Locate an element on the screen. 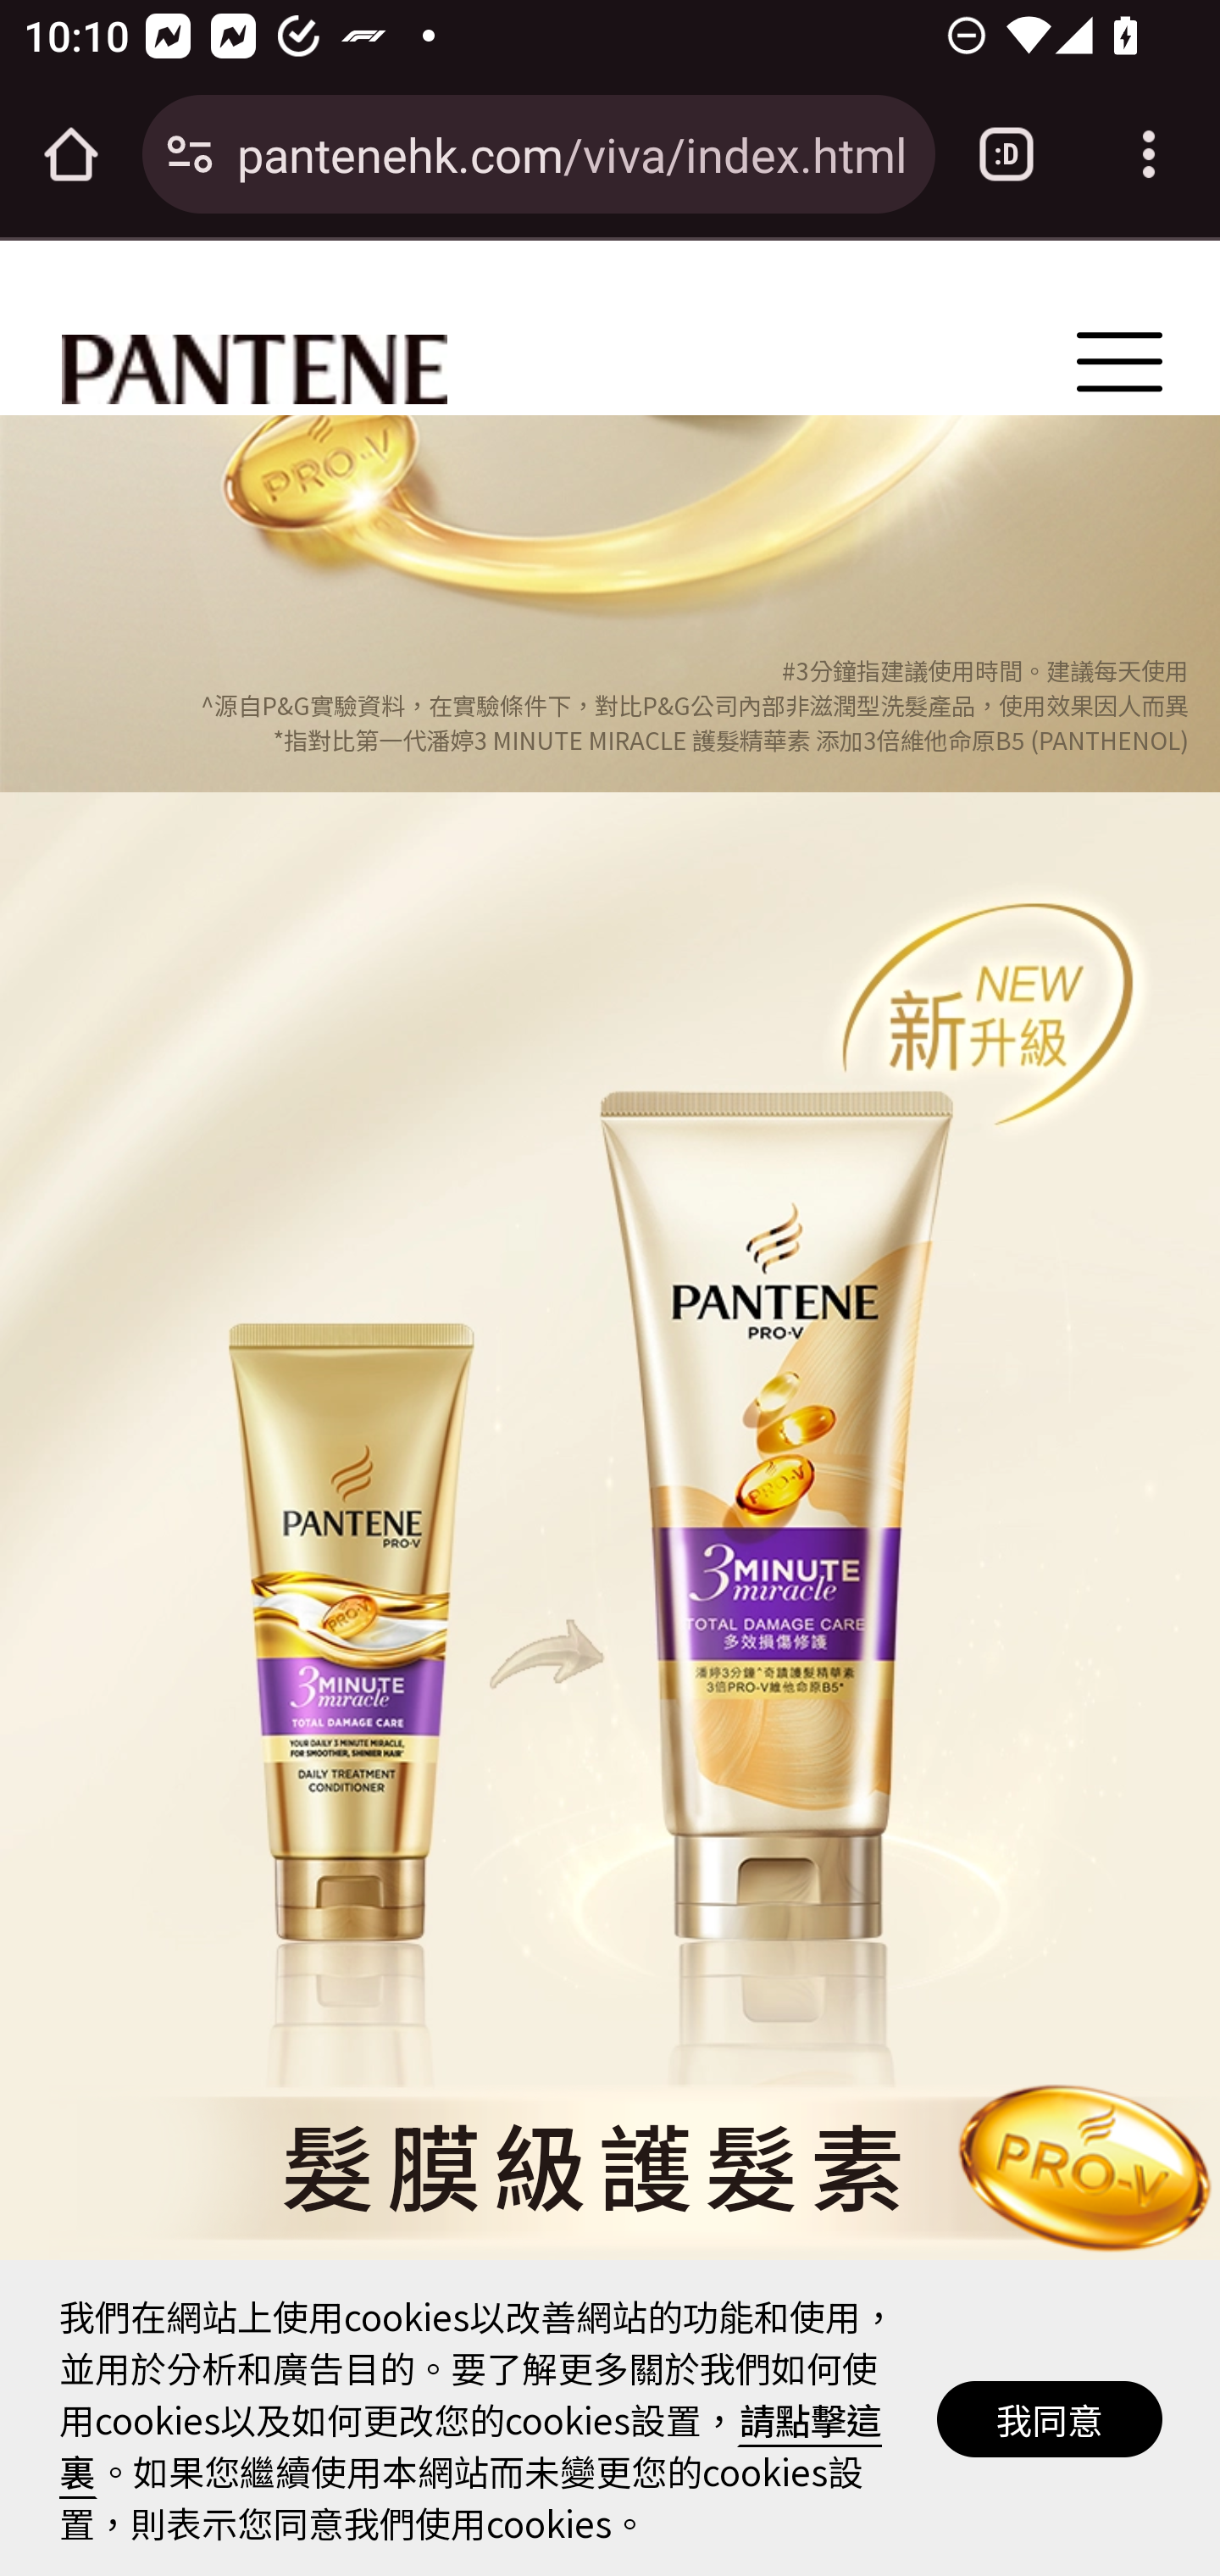 The height and width of the screenshot is (2576, 1220). Switch or close tabs is located at coordinates (1006, 154).